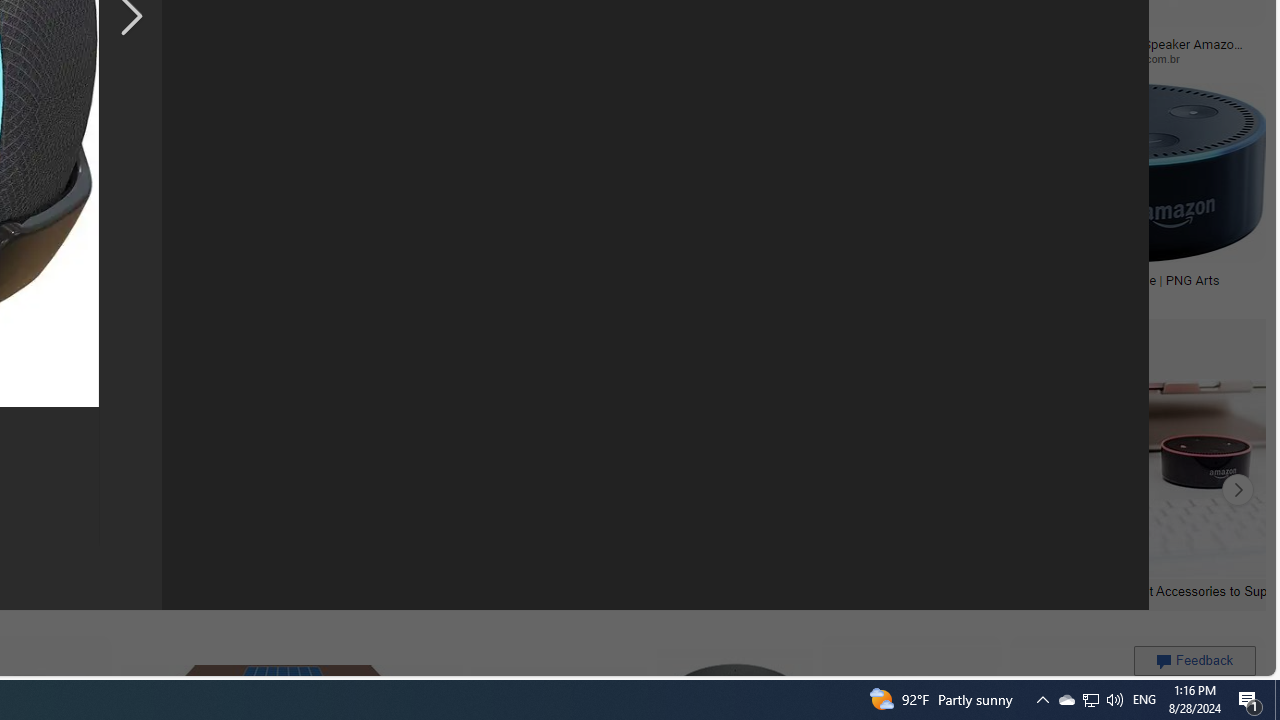  Describe the element at coordinates (840, 196) in the screenshot. I see `Amazonecho Dot With Alexa (Gen 4)pnghq.comSave` at that location.